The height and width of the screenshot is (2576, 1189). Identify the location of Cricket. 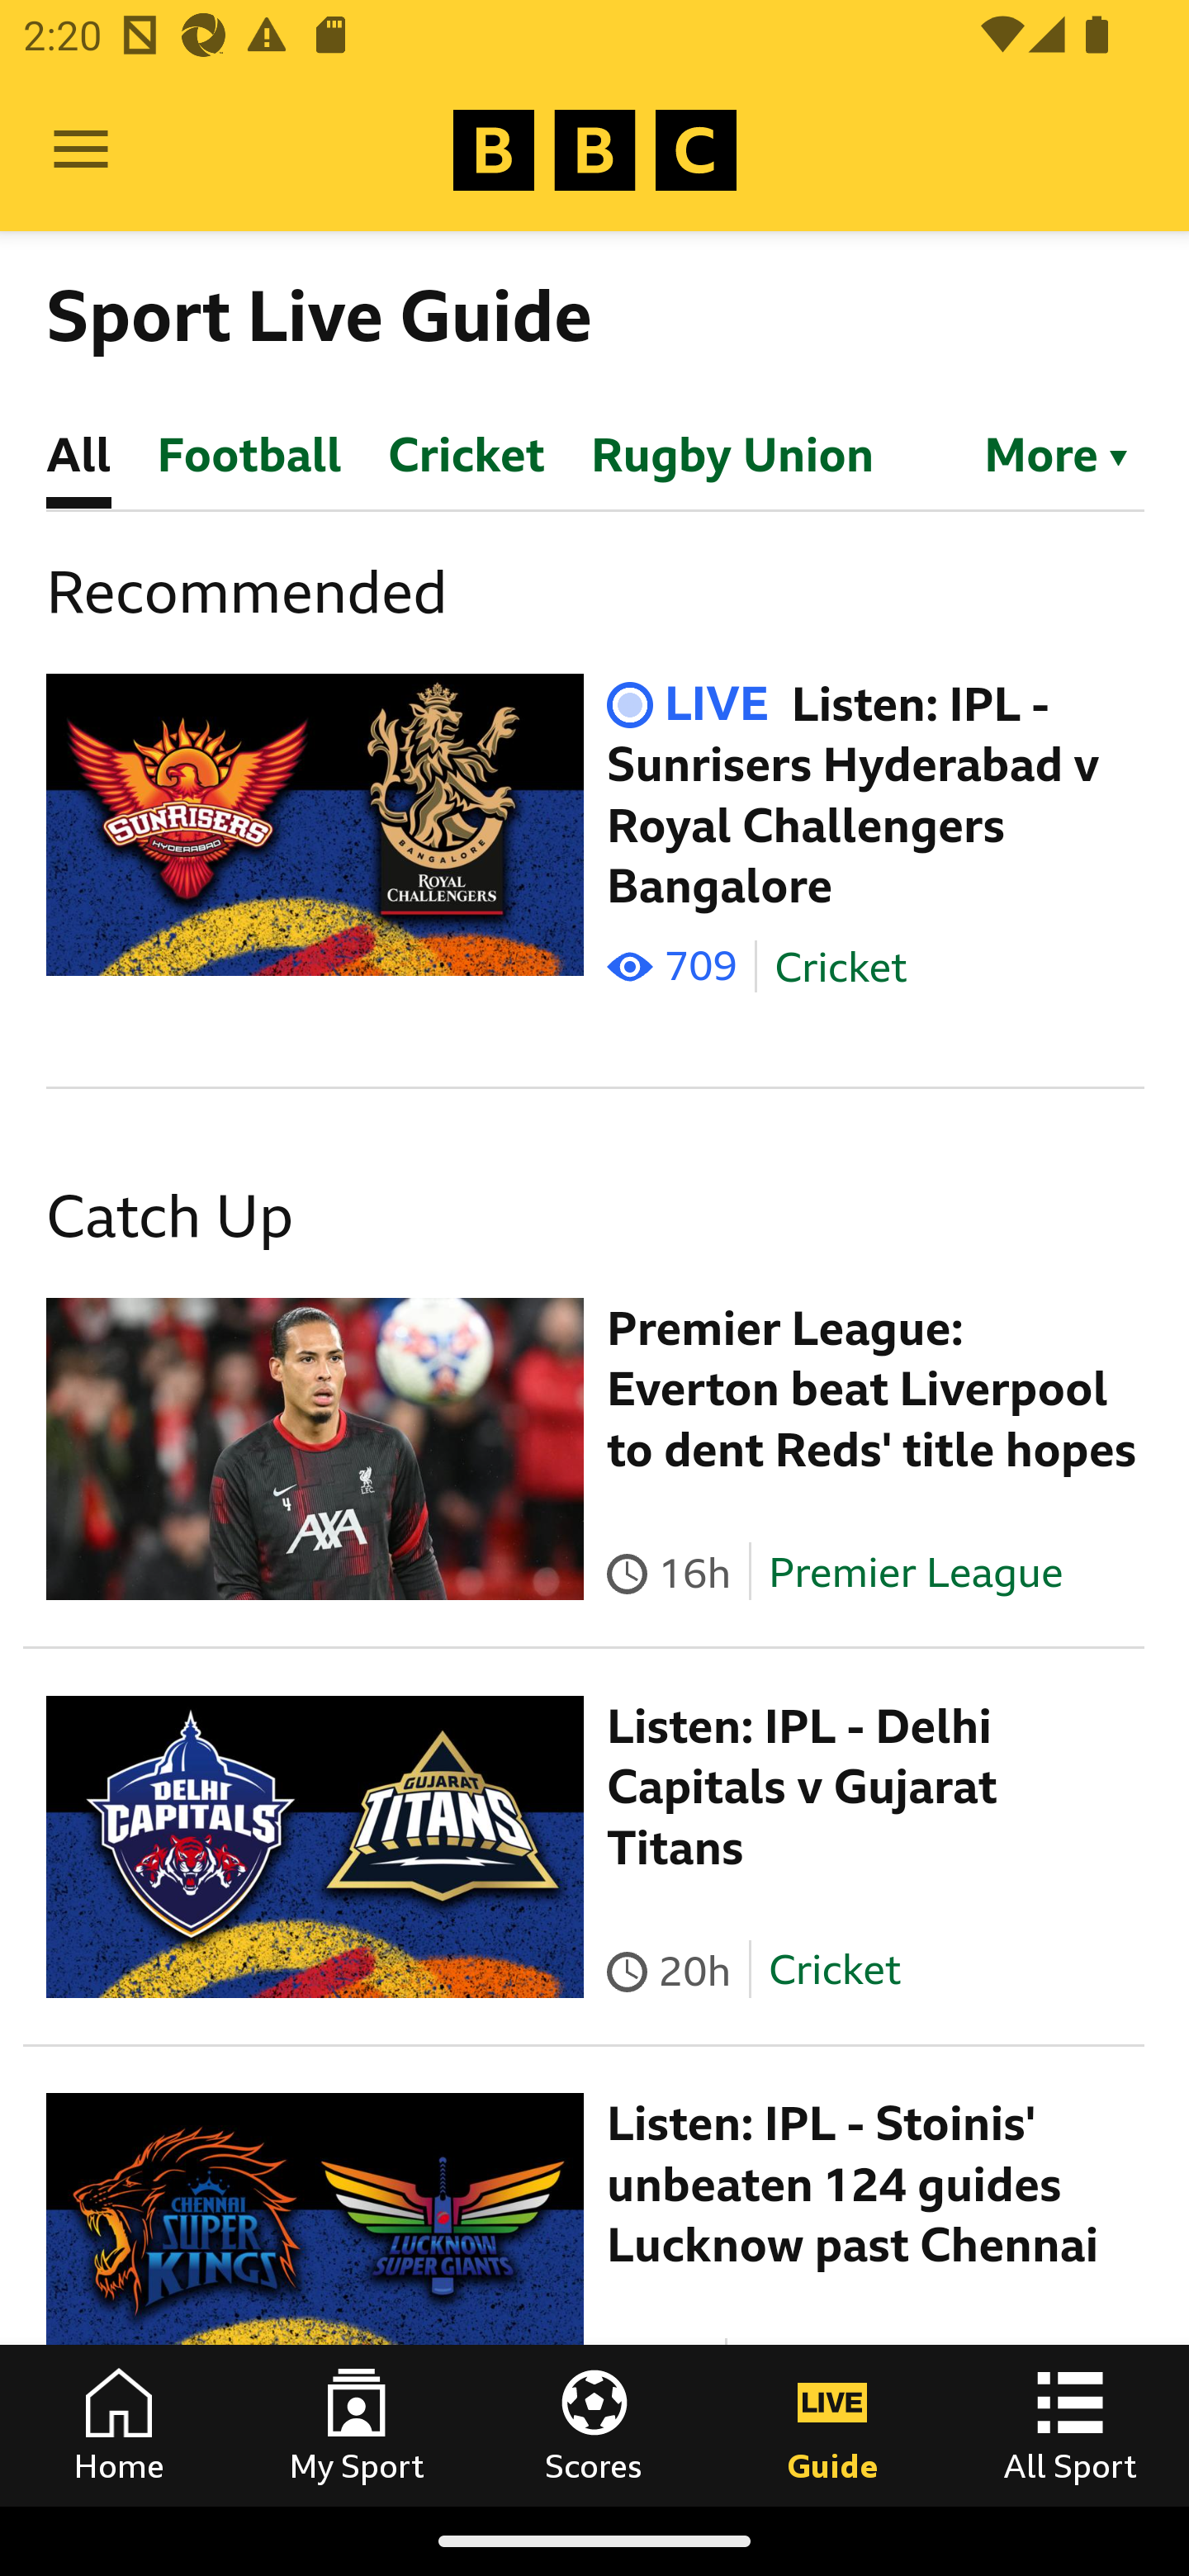
(833, 1970).